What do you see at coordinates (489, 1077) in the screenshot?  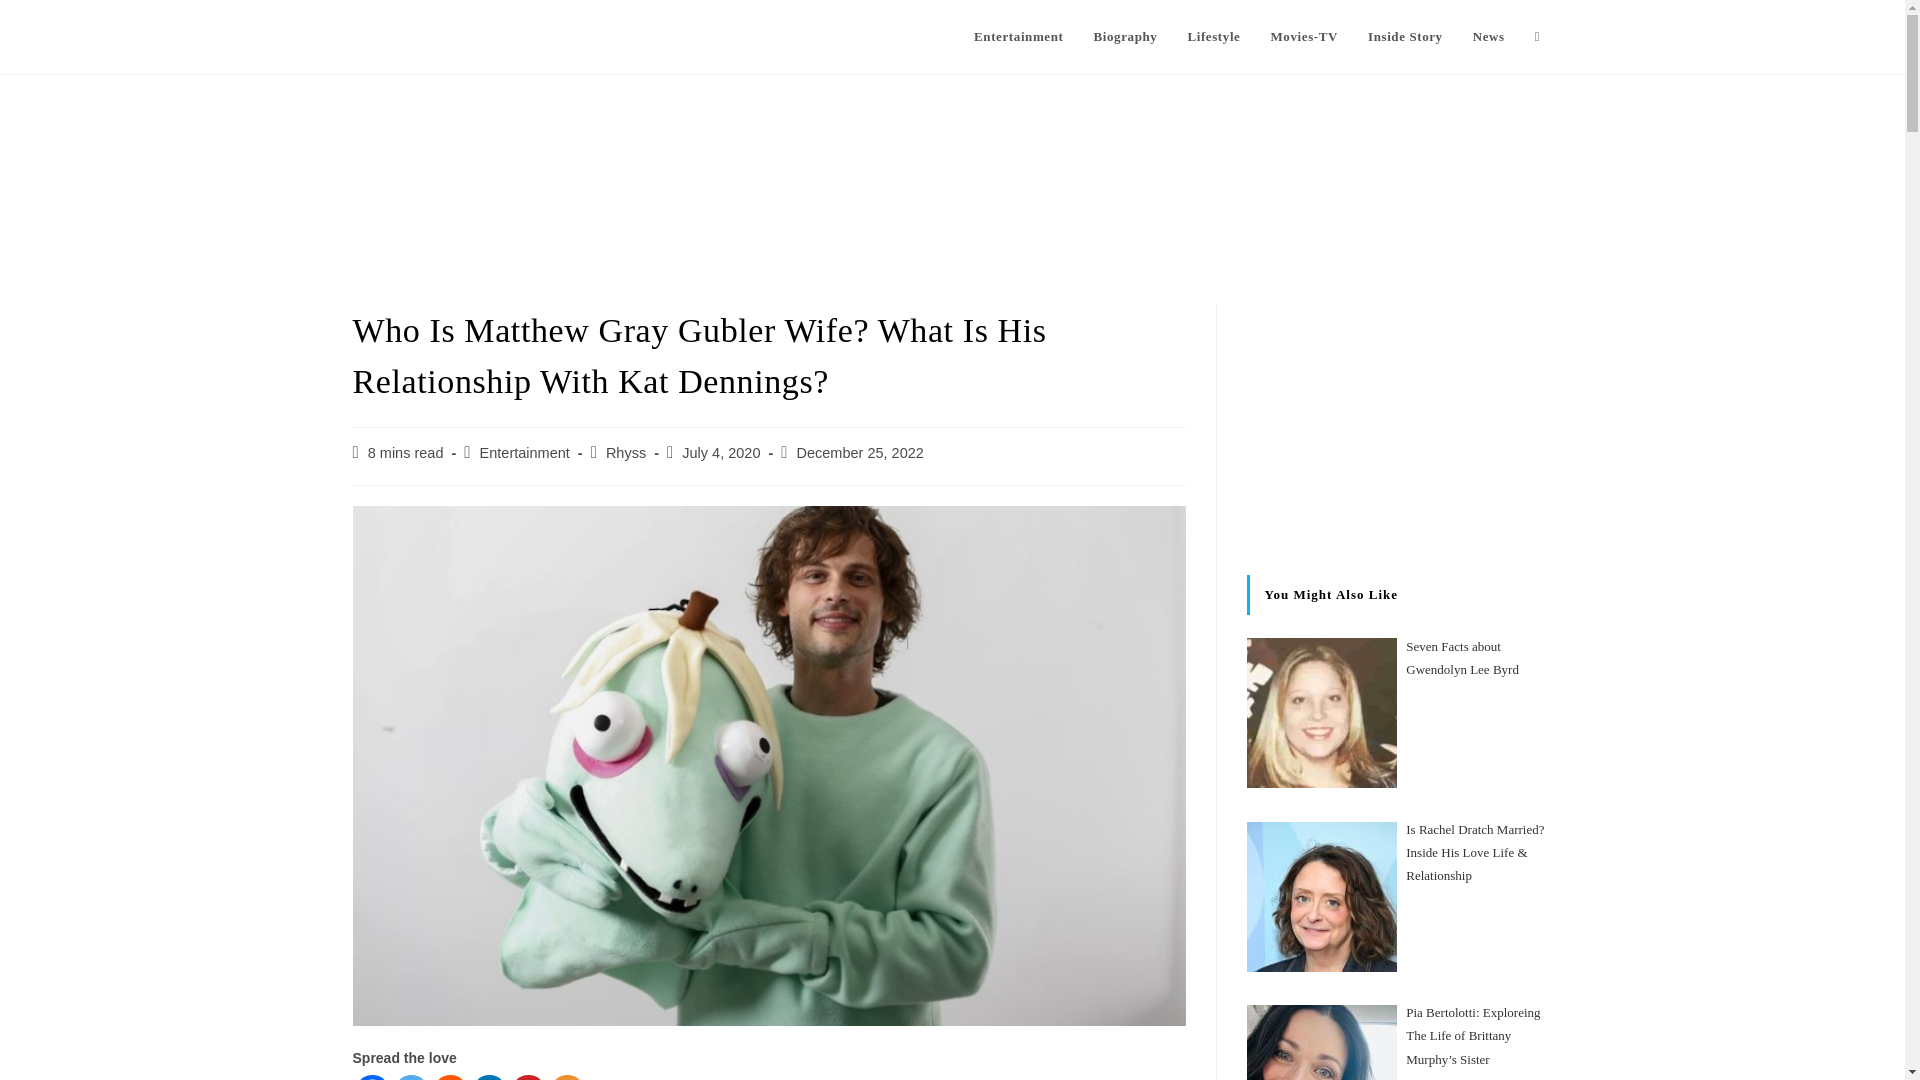 I see `Linkedin` at bounding box center [489, 1077].